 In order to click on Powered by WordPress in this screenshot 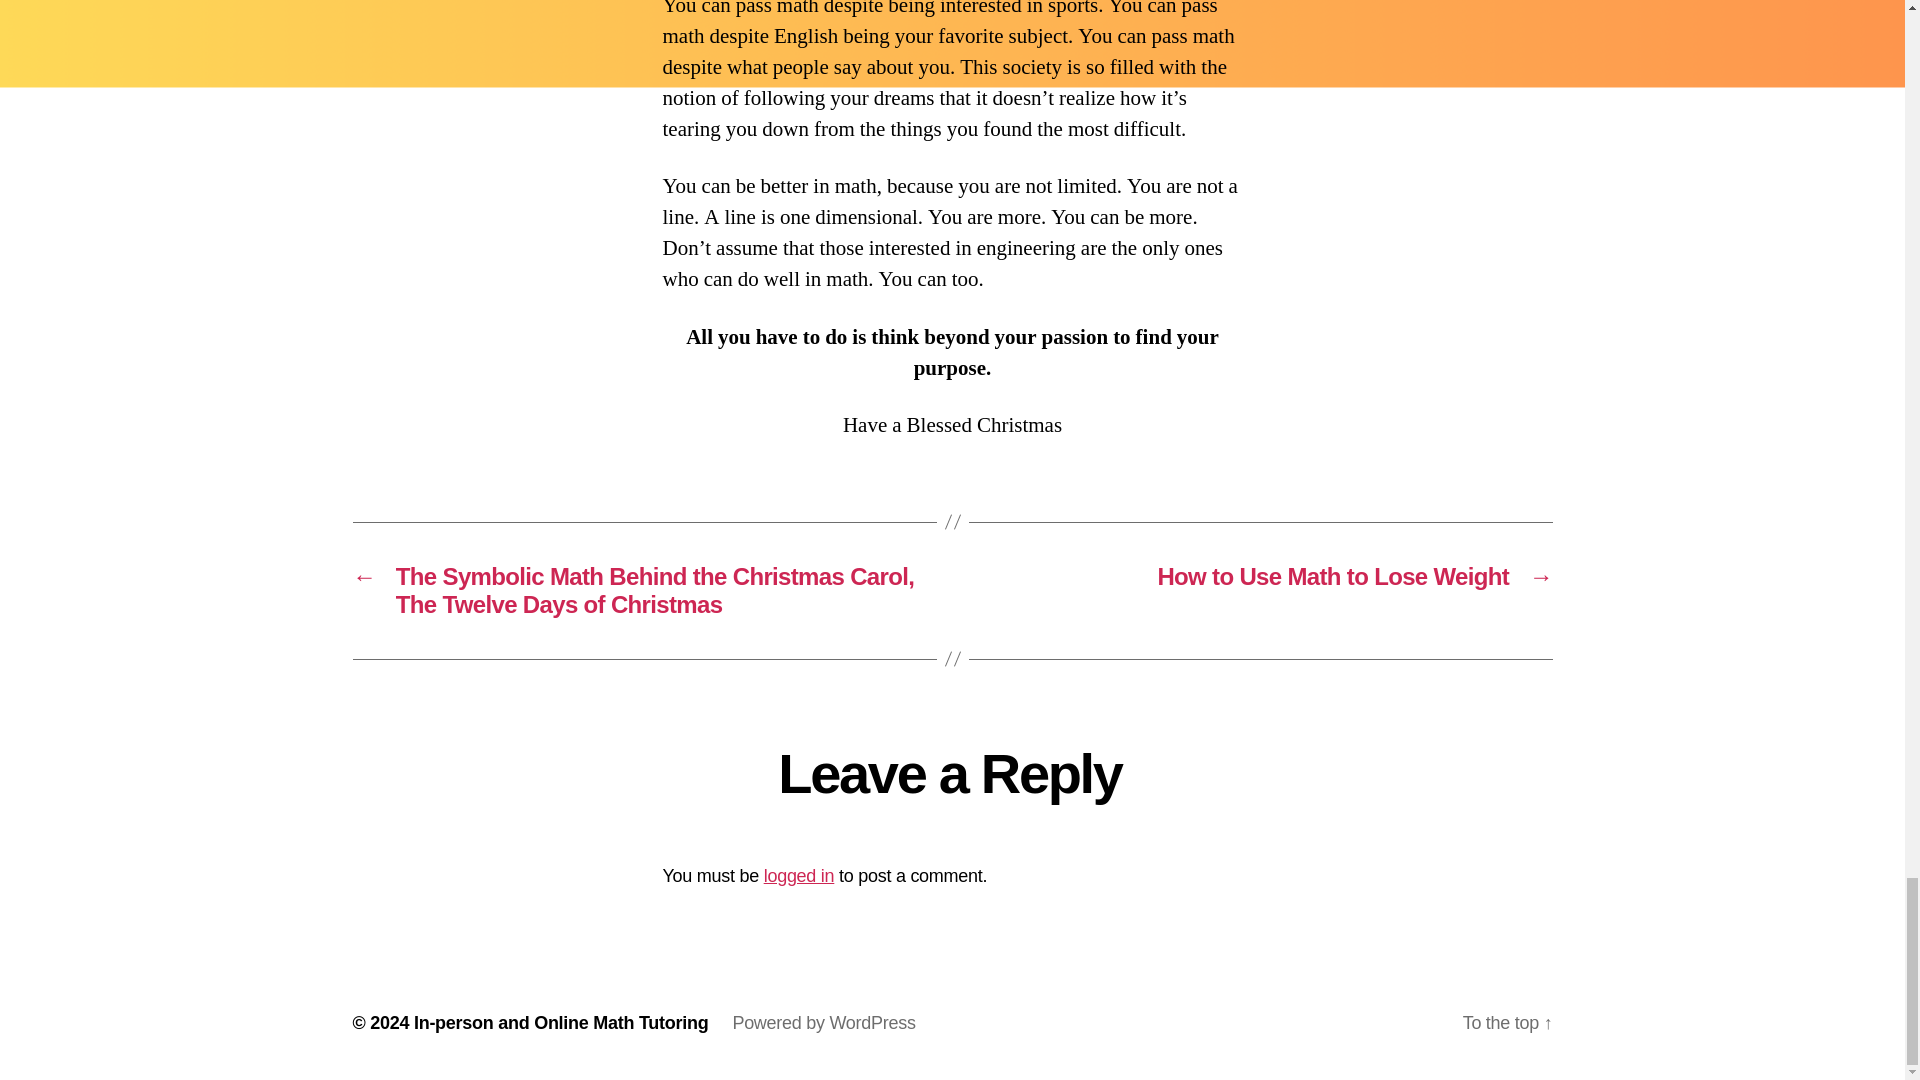, I will do `click(823, 1022)`.